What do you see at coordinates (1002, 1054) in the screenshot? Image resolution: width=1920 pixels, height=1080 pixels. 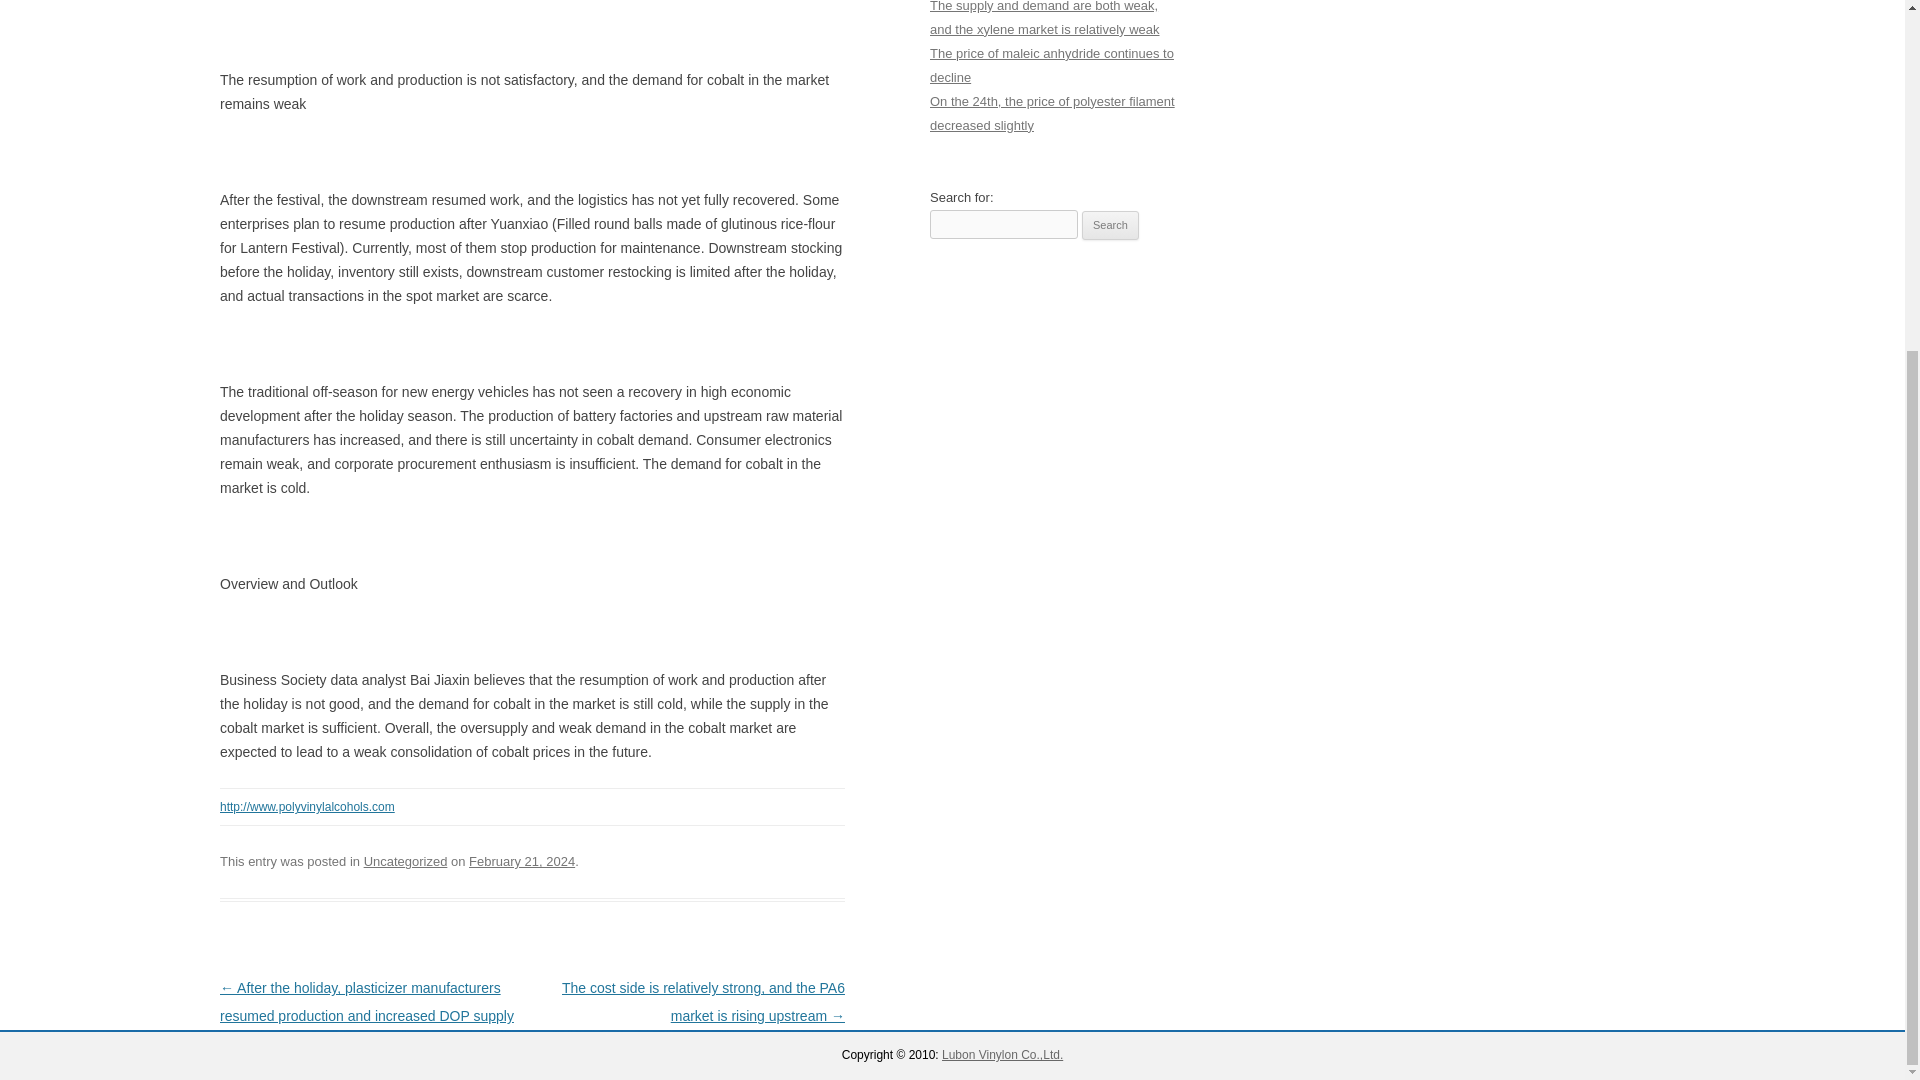 I see `Lubon Vinylon Co.,Ltd.` at bounding box center [1002, 1054].